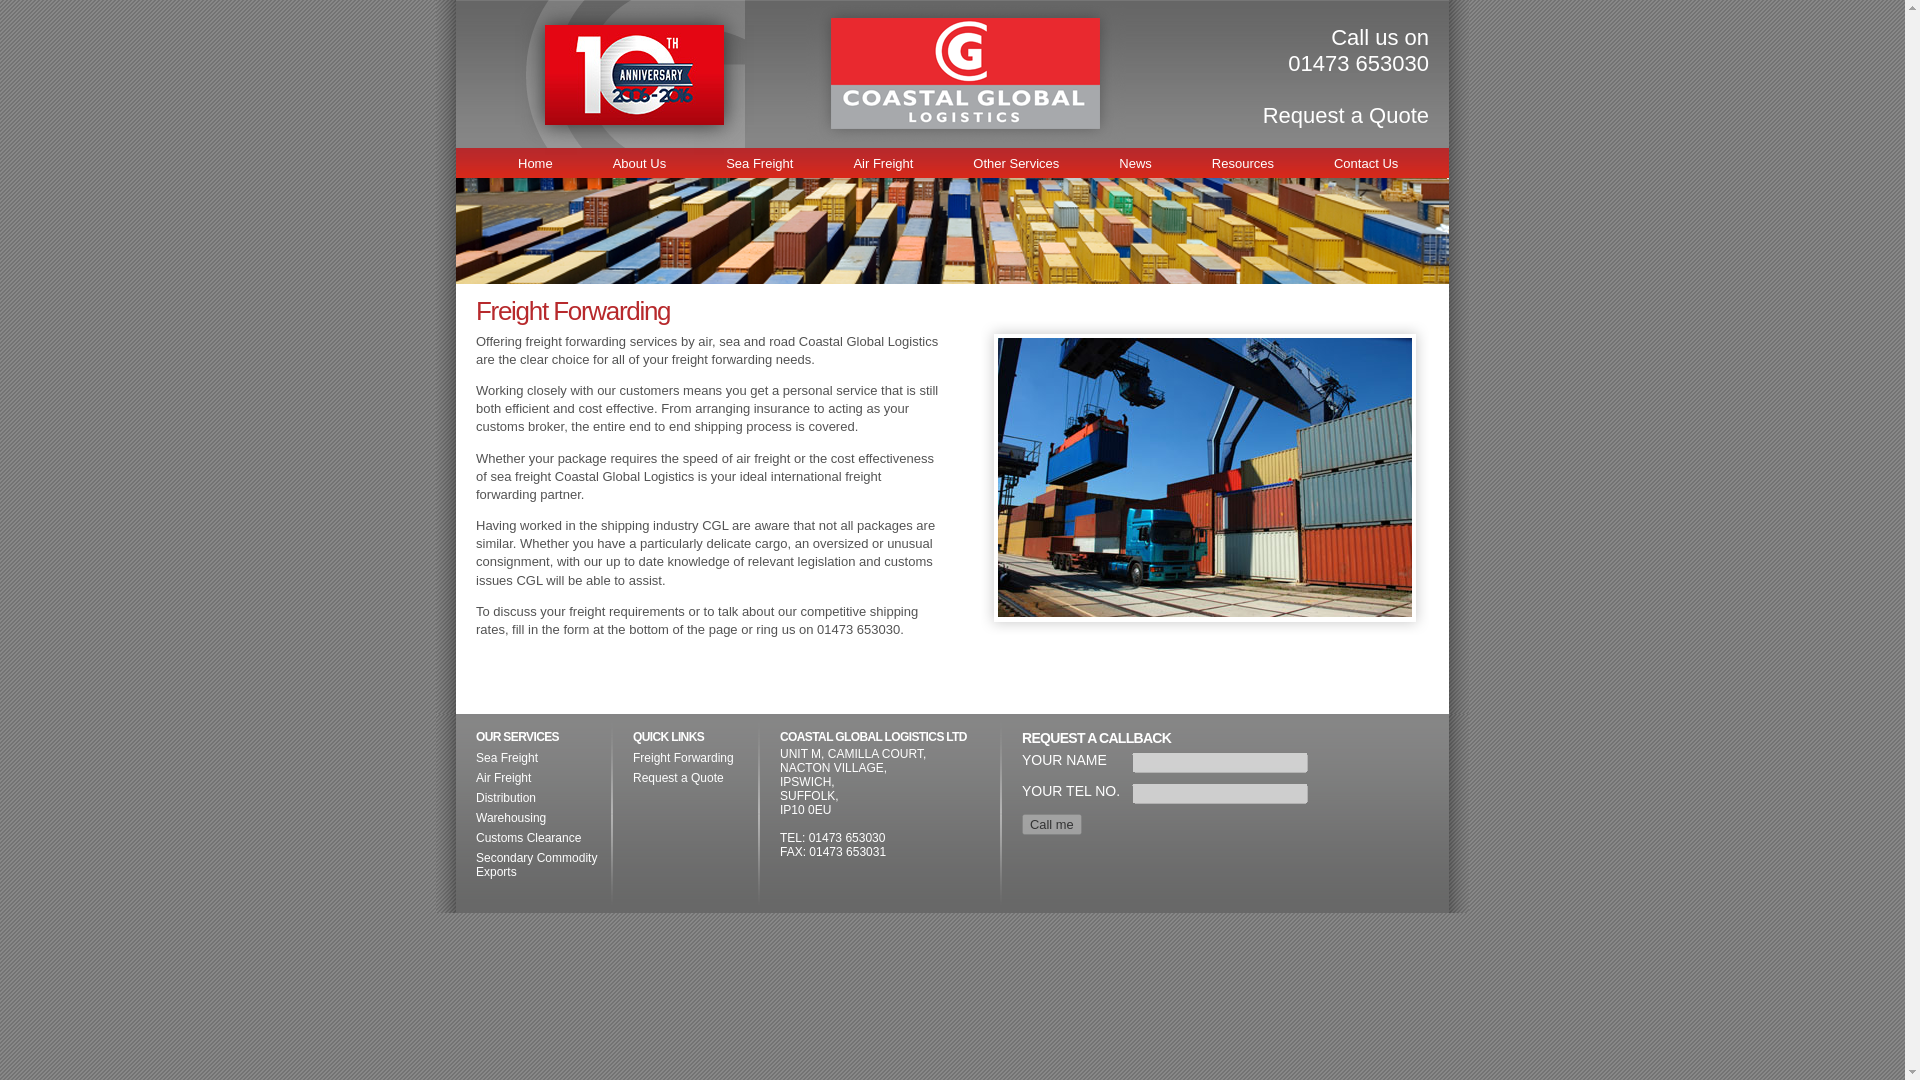 This screenshot has width=1920, height=1080. I want to click on Air Freight, so click(504, 778).